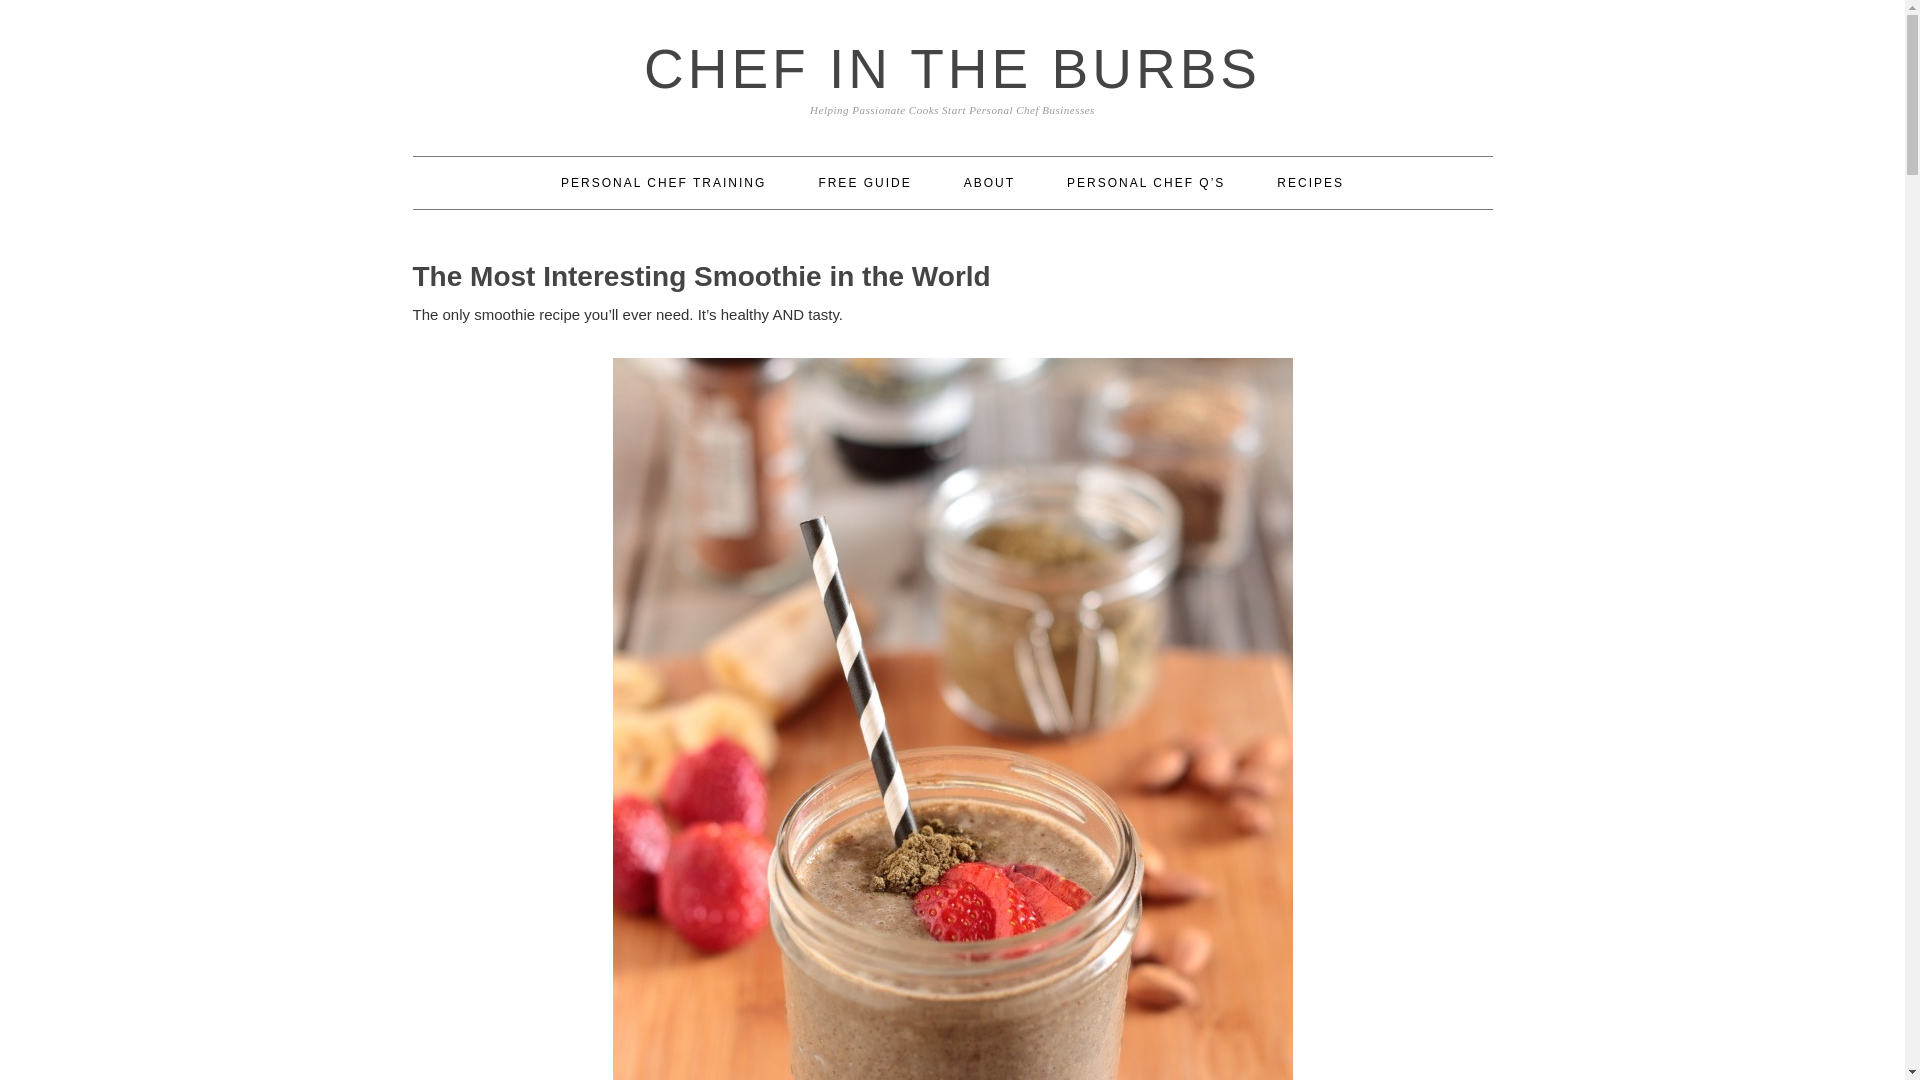  Describe the element at coordinates (952, 68) in the screenshot. I see `CHEF IN THE BURBS` at that location.